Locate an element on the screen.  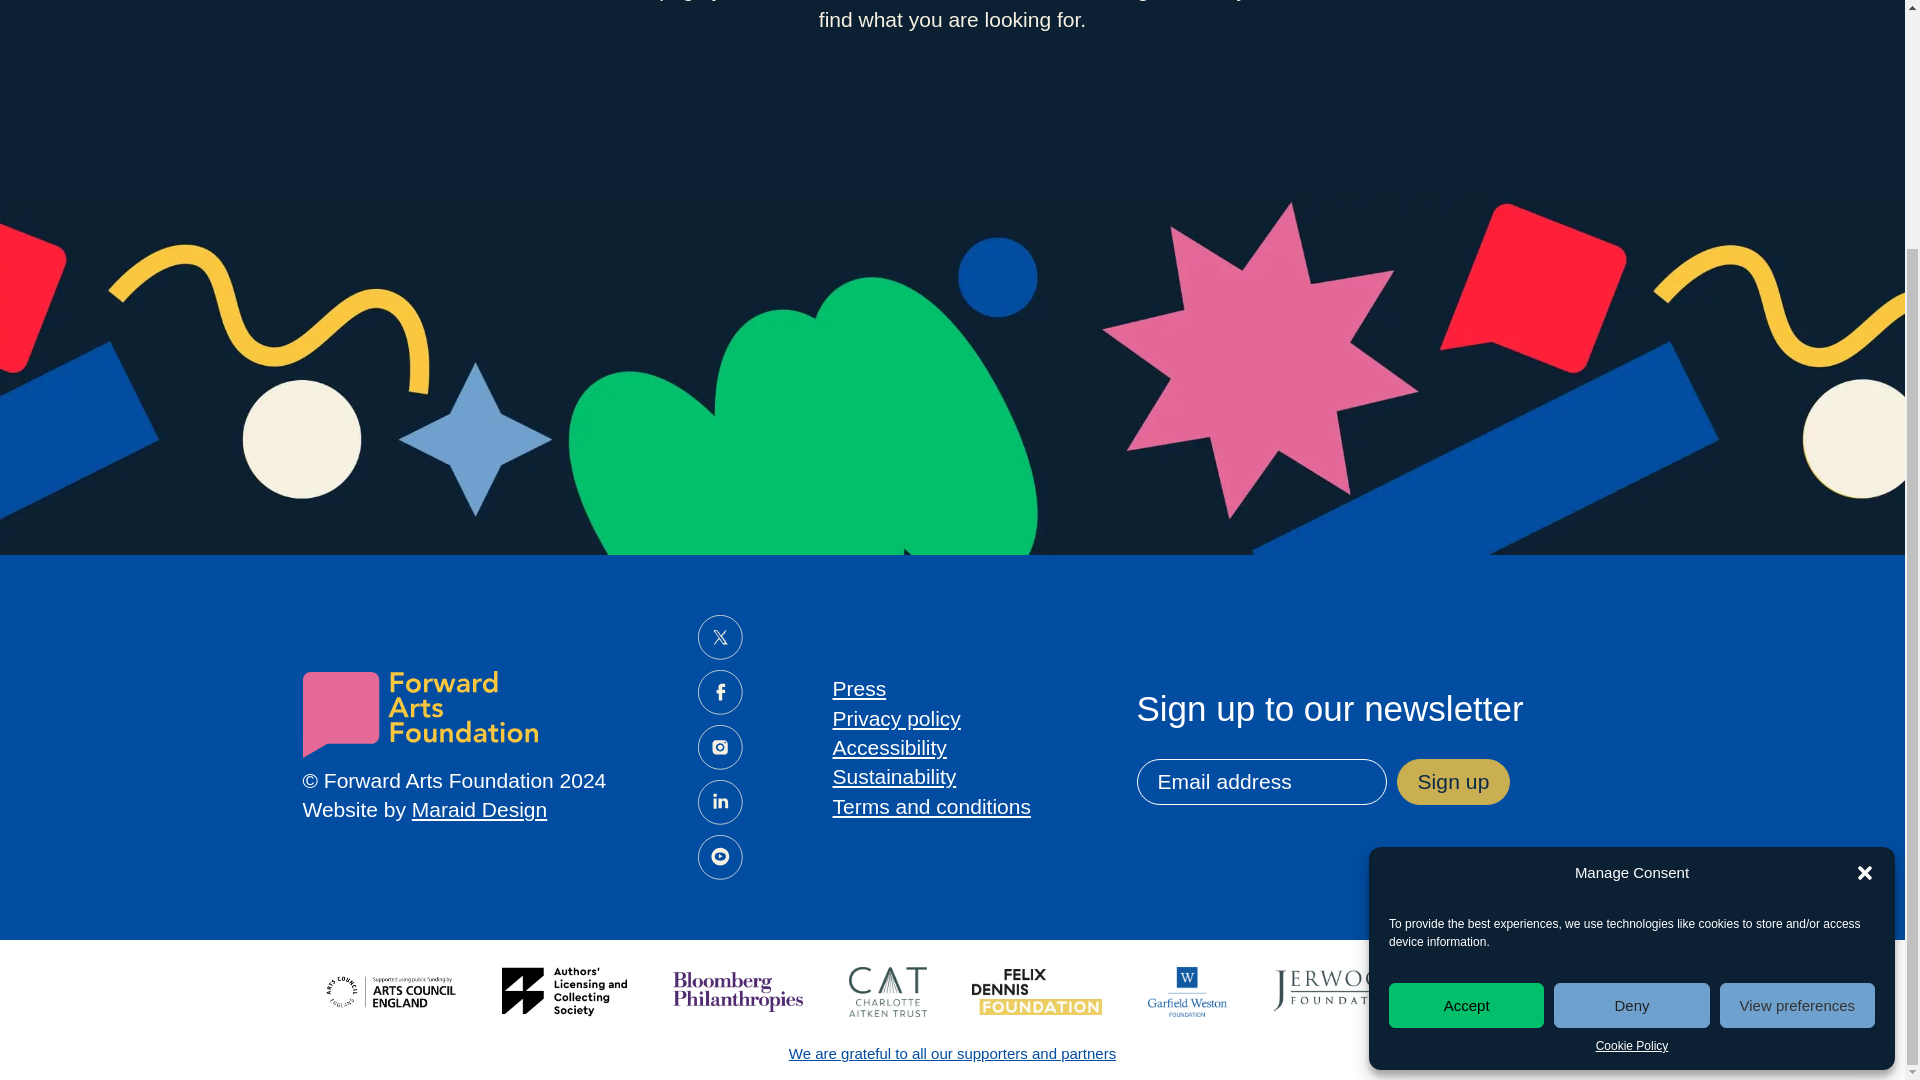
Deny is located at coordinates (1630, 695).